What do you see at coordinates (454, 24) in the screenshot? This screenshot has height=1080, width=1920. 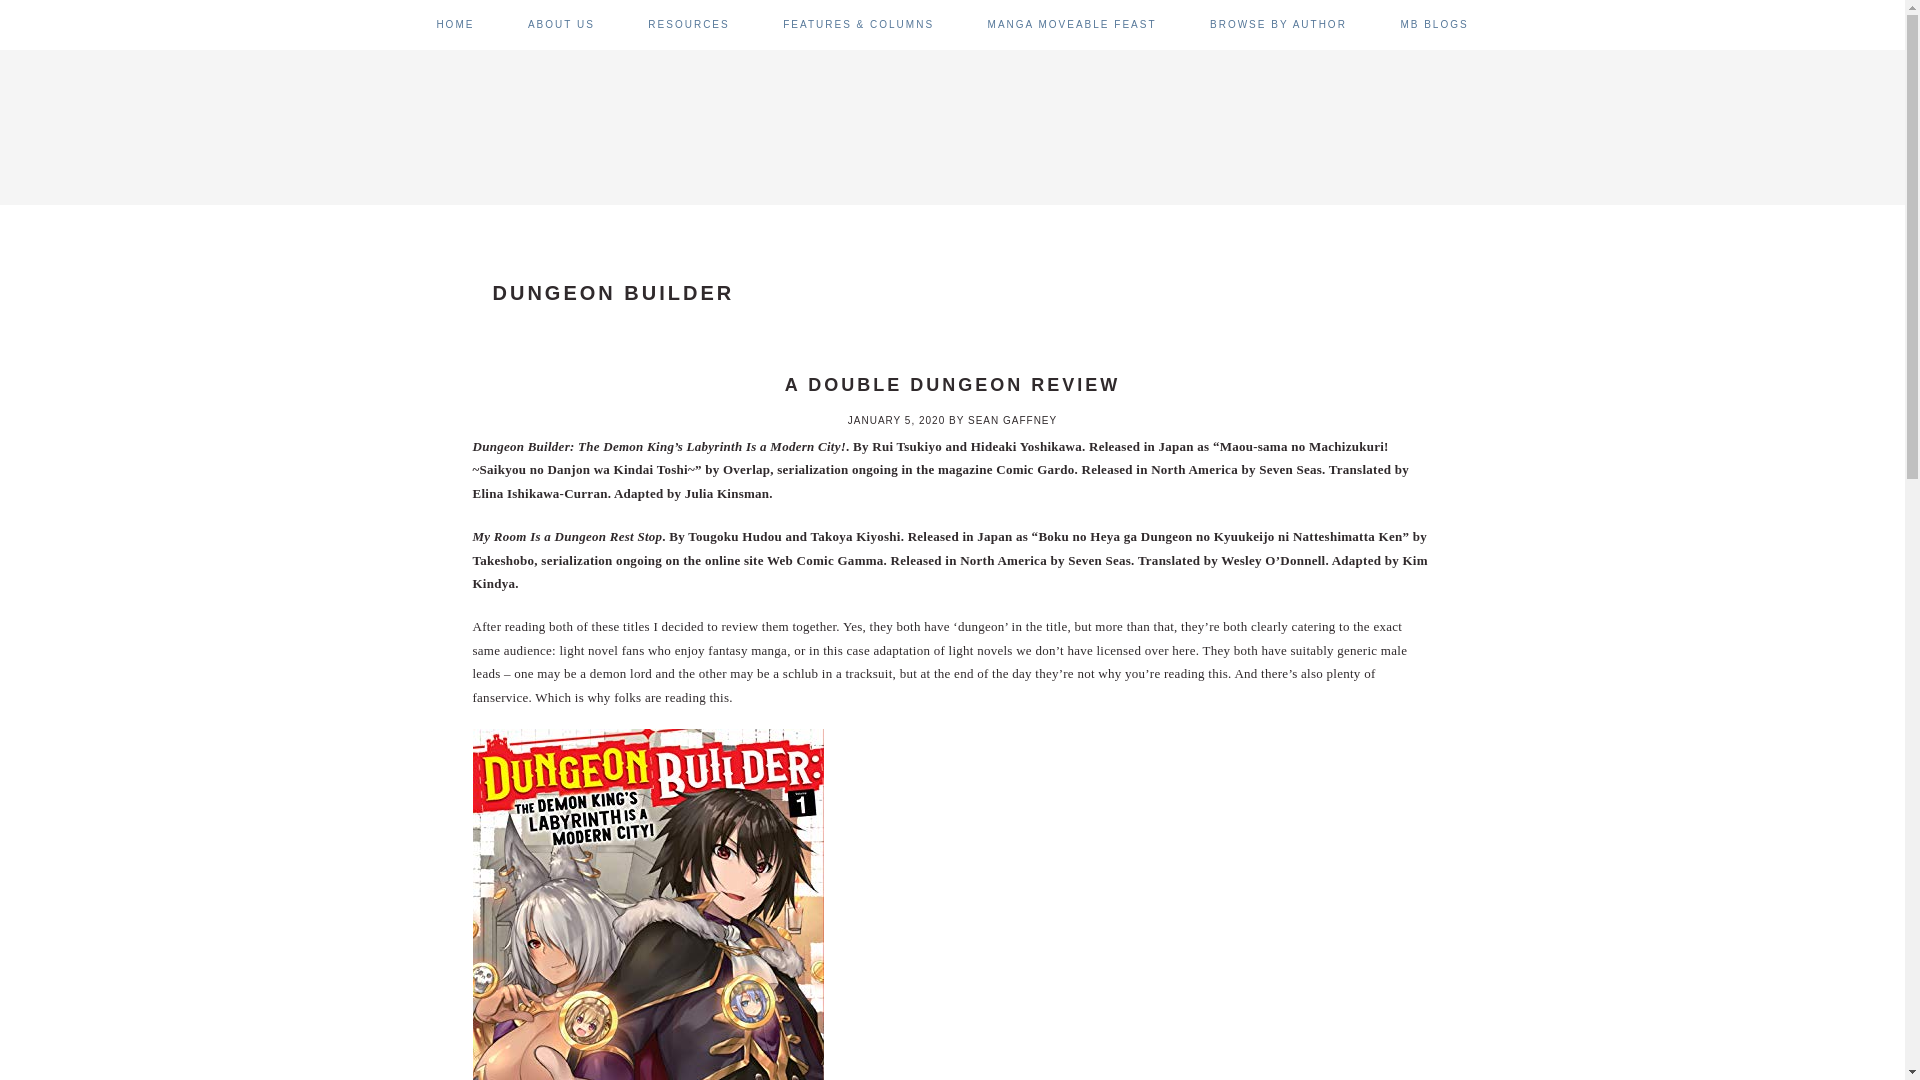 I see `HOME` at bounding box center [454, 24].